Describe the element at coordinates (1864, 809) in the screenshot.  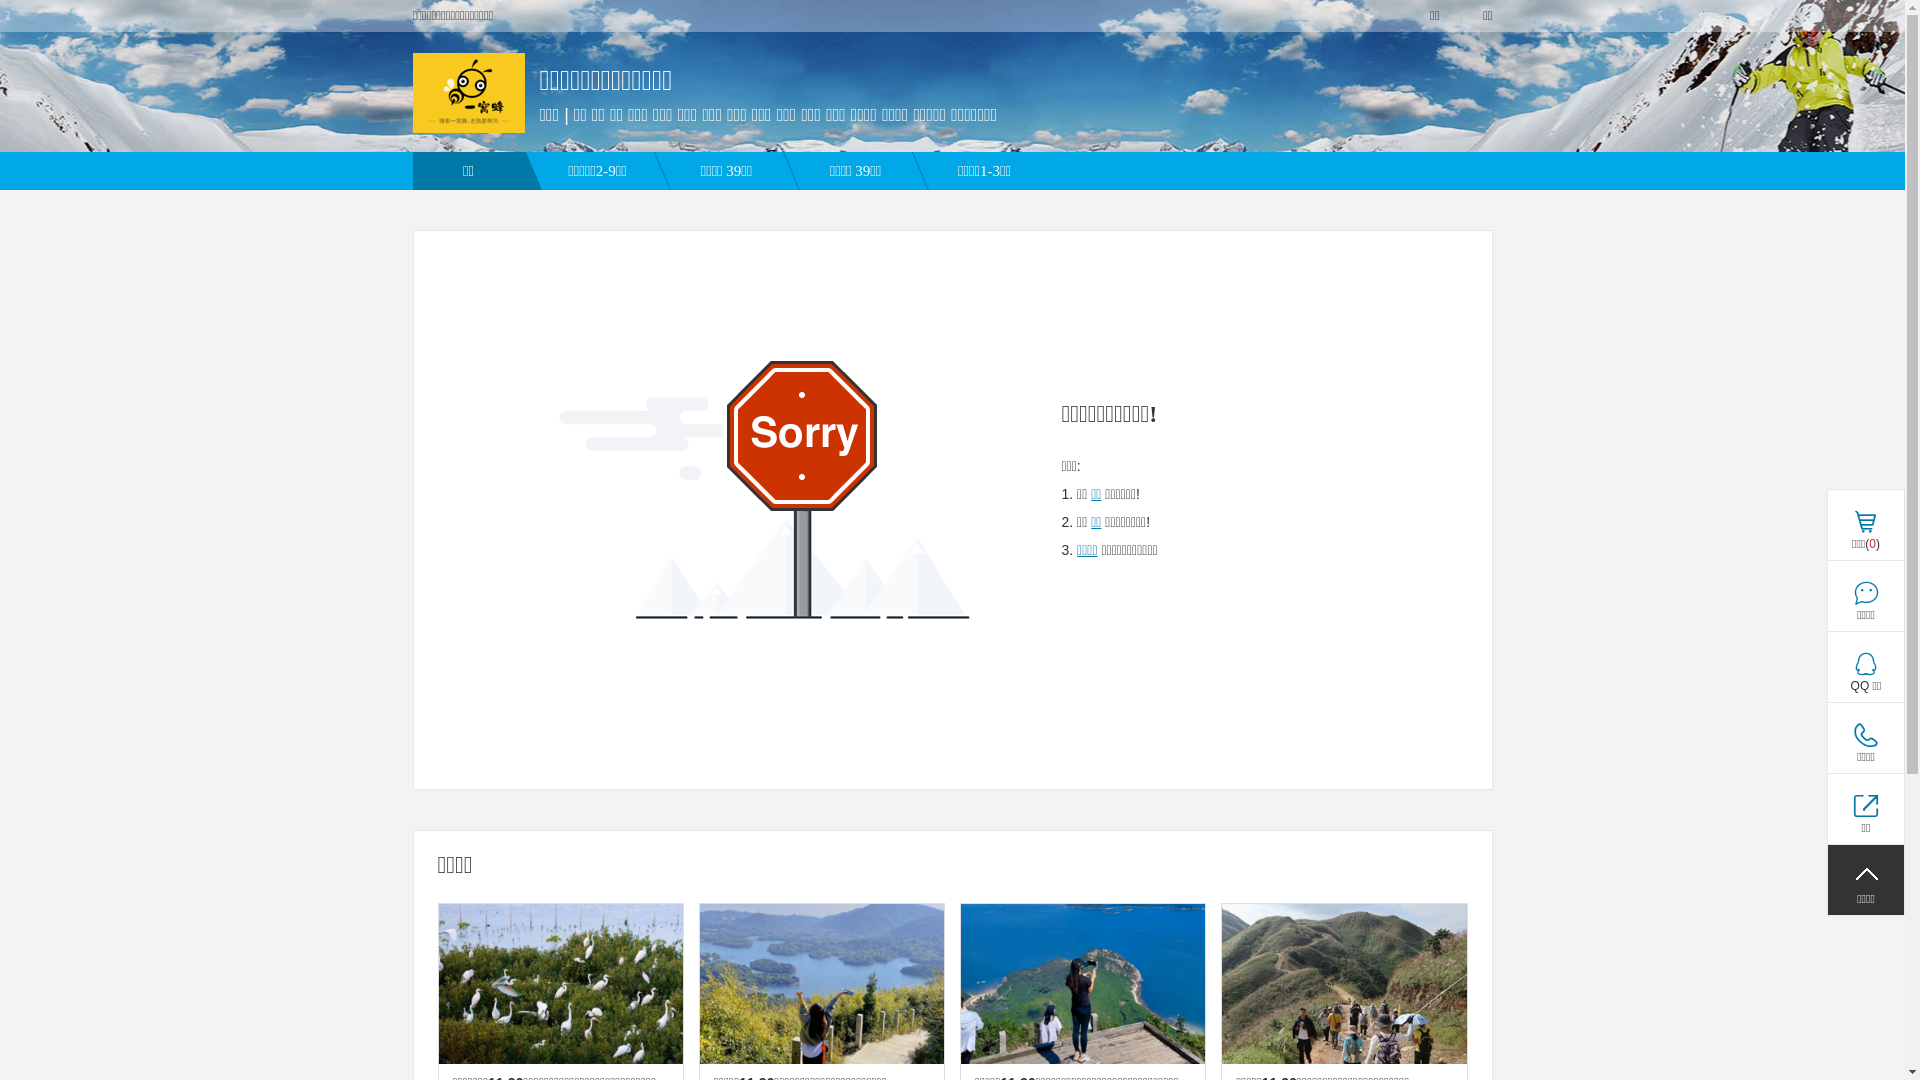
I see `0` at that location.